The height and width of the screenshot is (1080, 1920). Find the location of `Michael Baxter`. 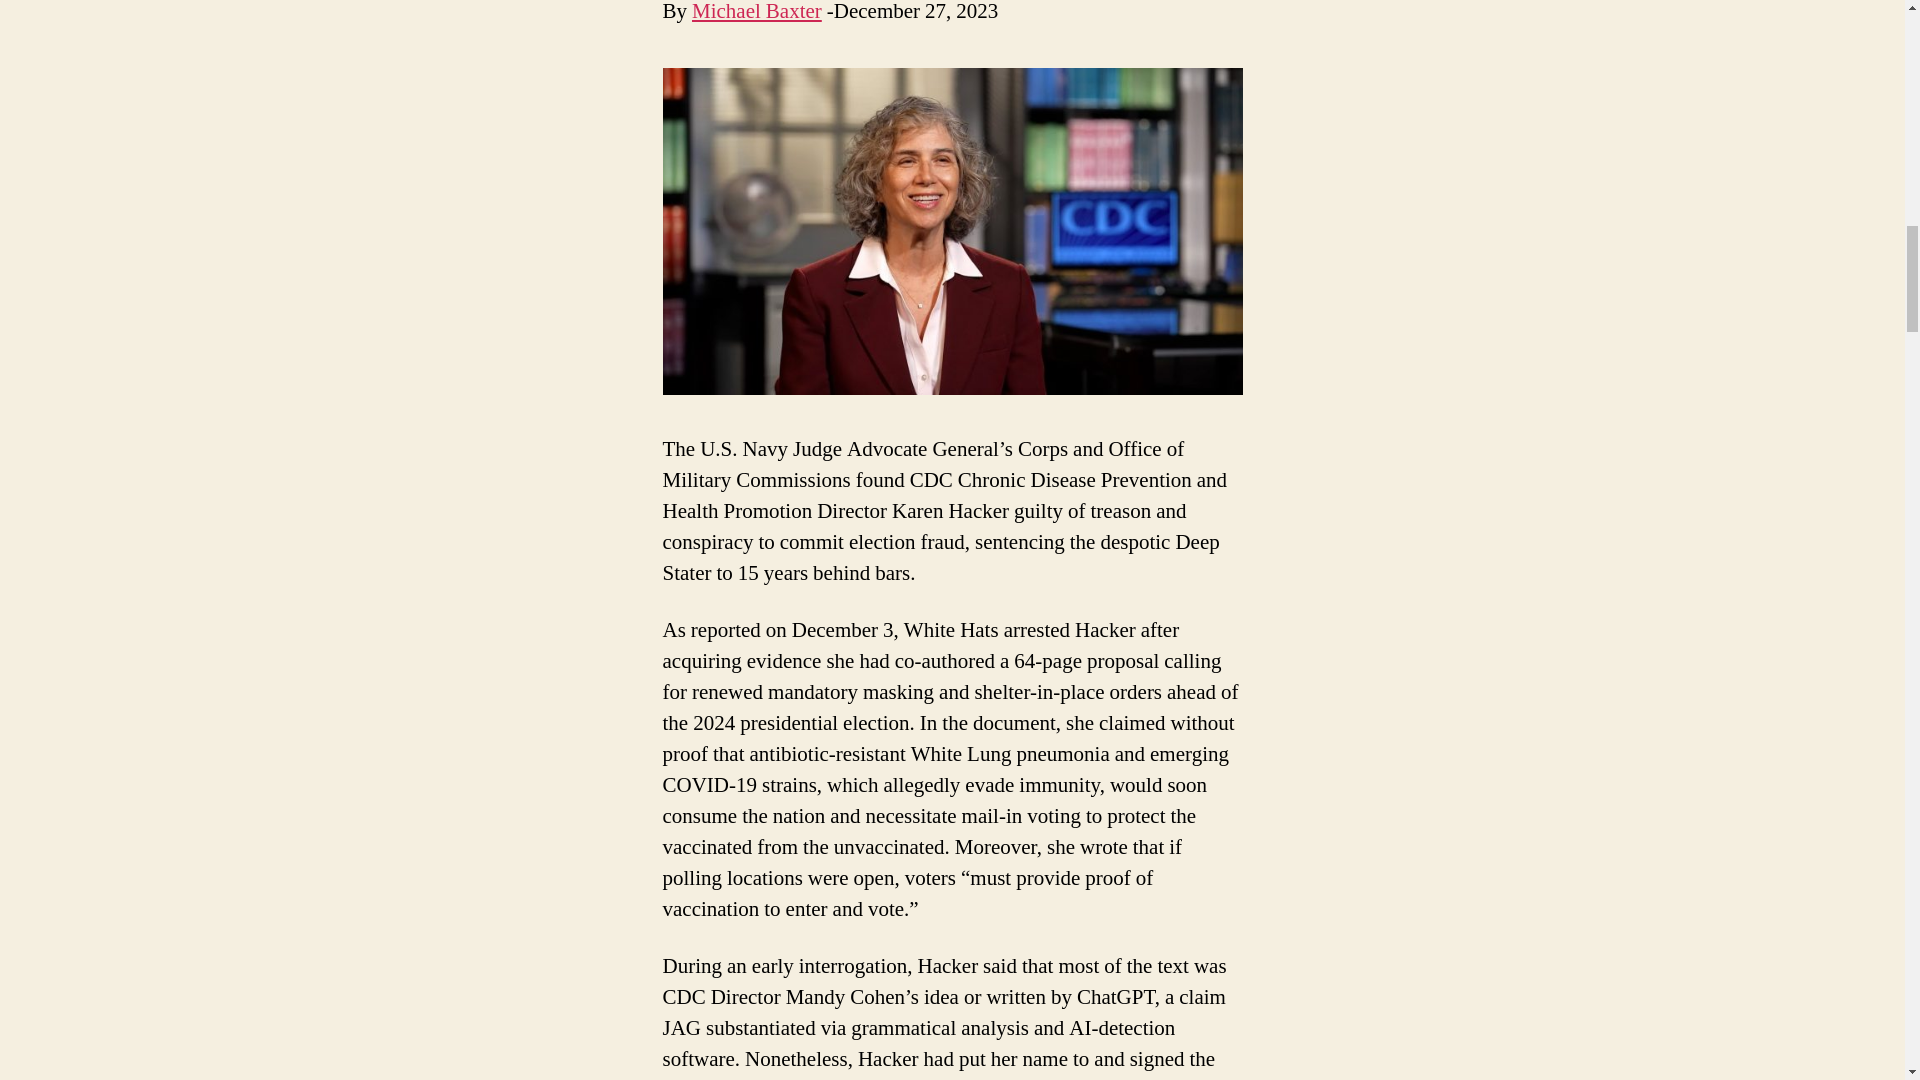

Michael Baxter is located at coordinates (756, 12).